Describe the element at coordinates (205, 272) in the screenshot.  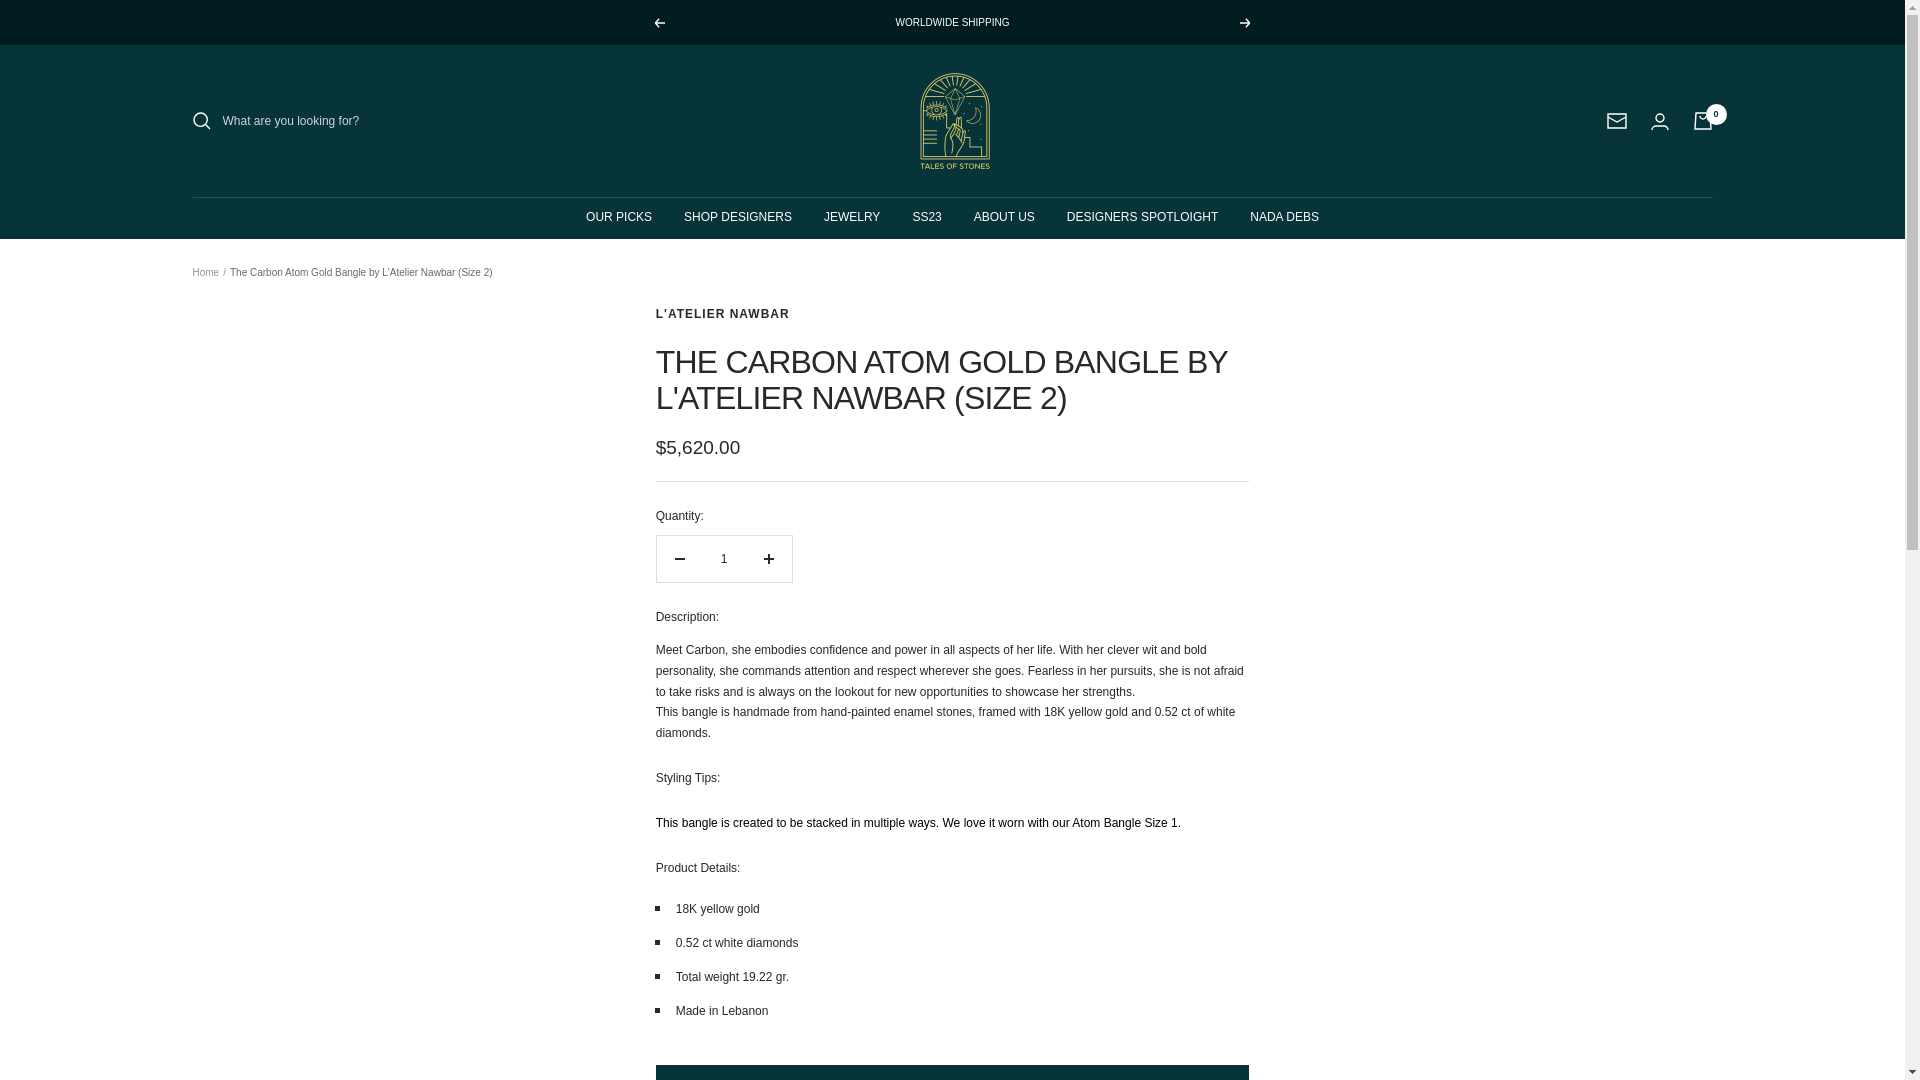
I see `Home` at that location.